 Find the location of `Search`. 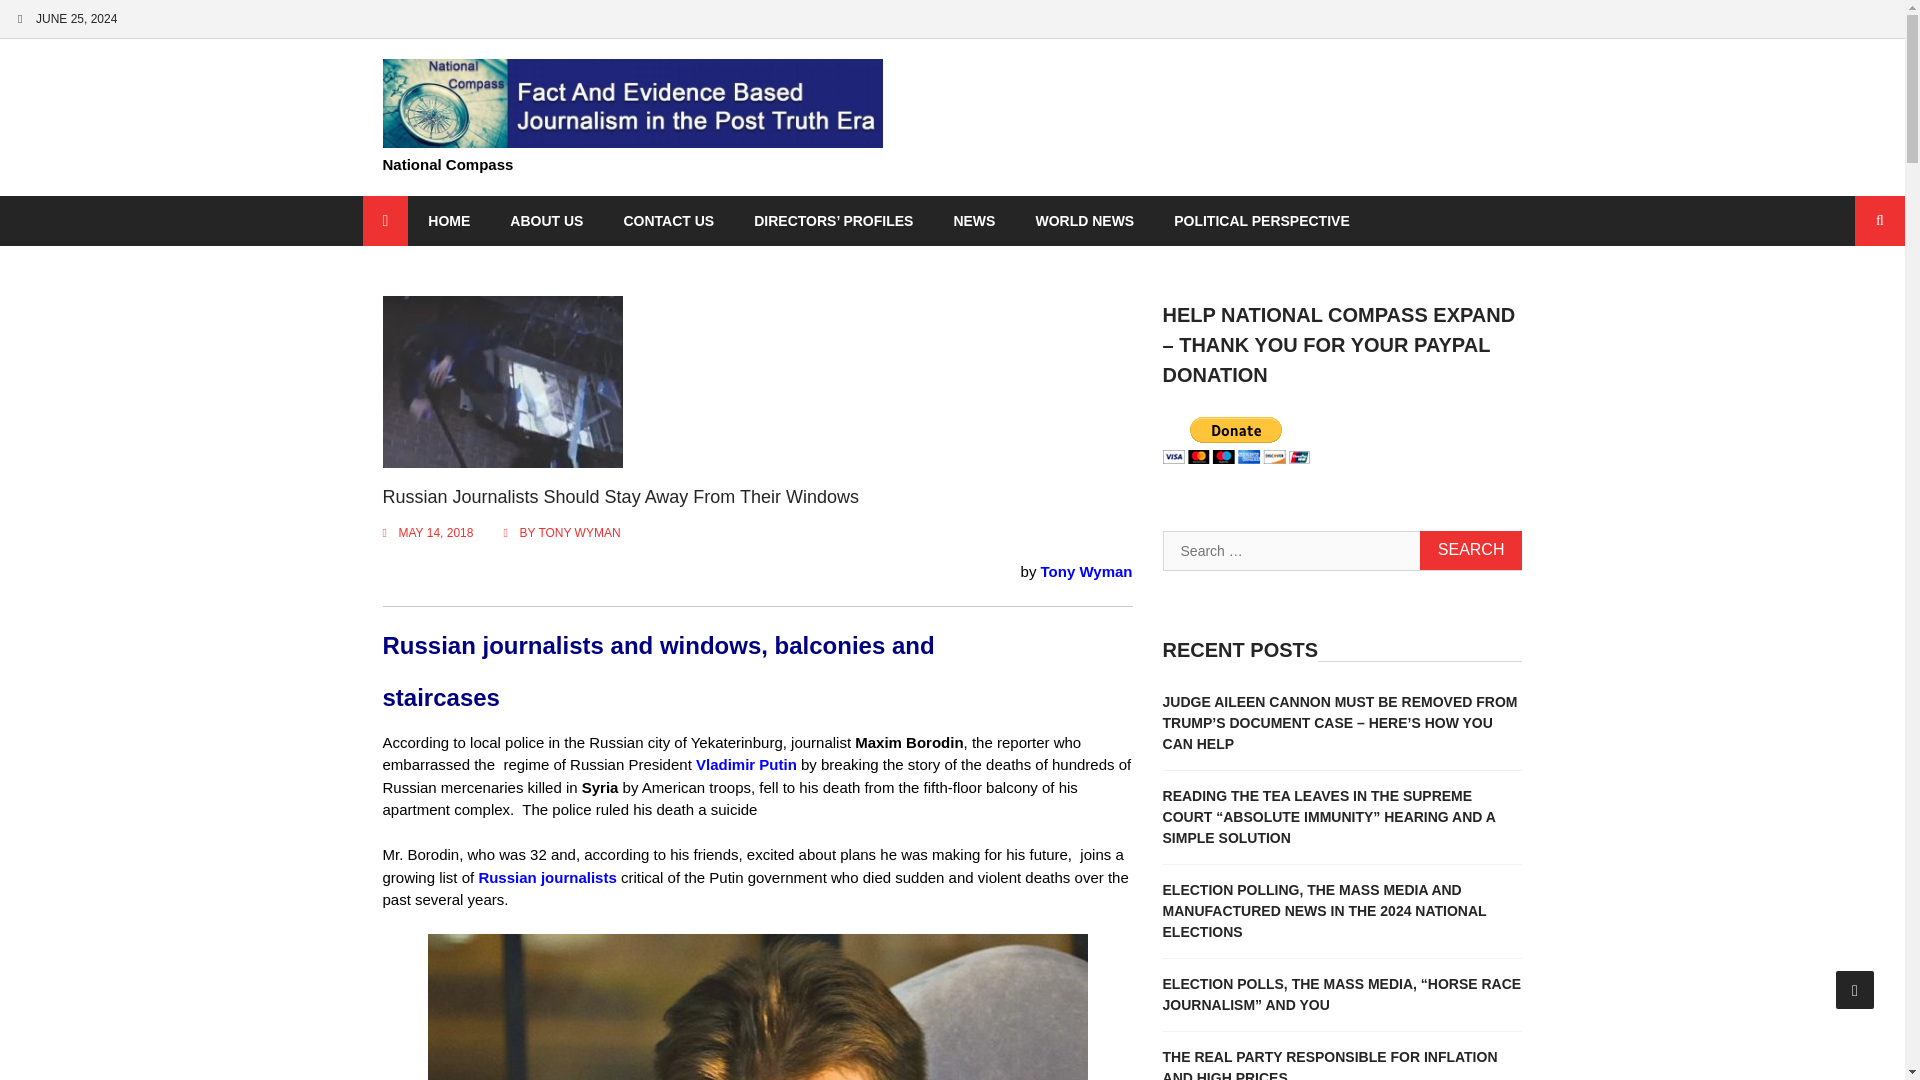

Search is located at coordinates (1471, 550).